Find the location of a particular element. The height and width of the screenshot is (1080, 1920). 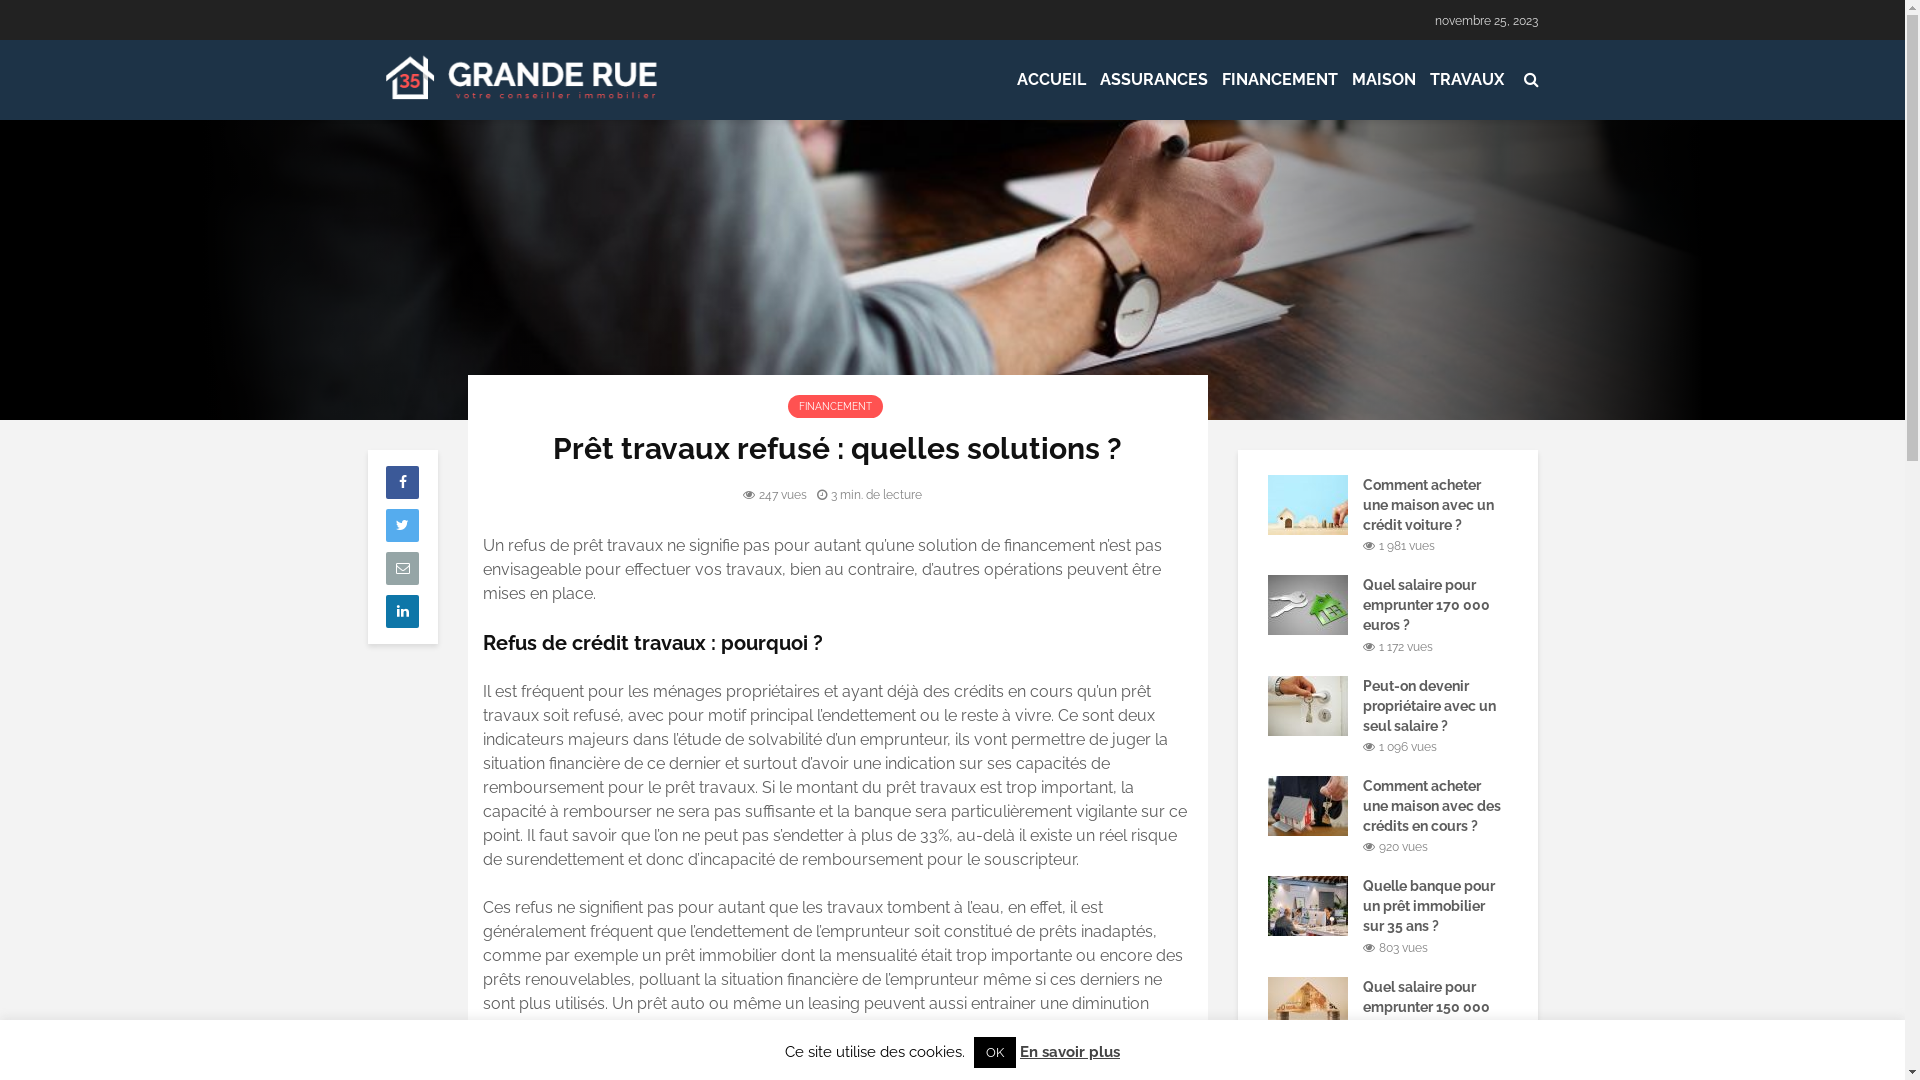

OK is located at coordinates (995, 1052).